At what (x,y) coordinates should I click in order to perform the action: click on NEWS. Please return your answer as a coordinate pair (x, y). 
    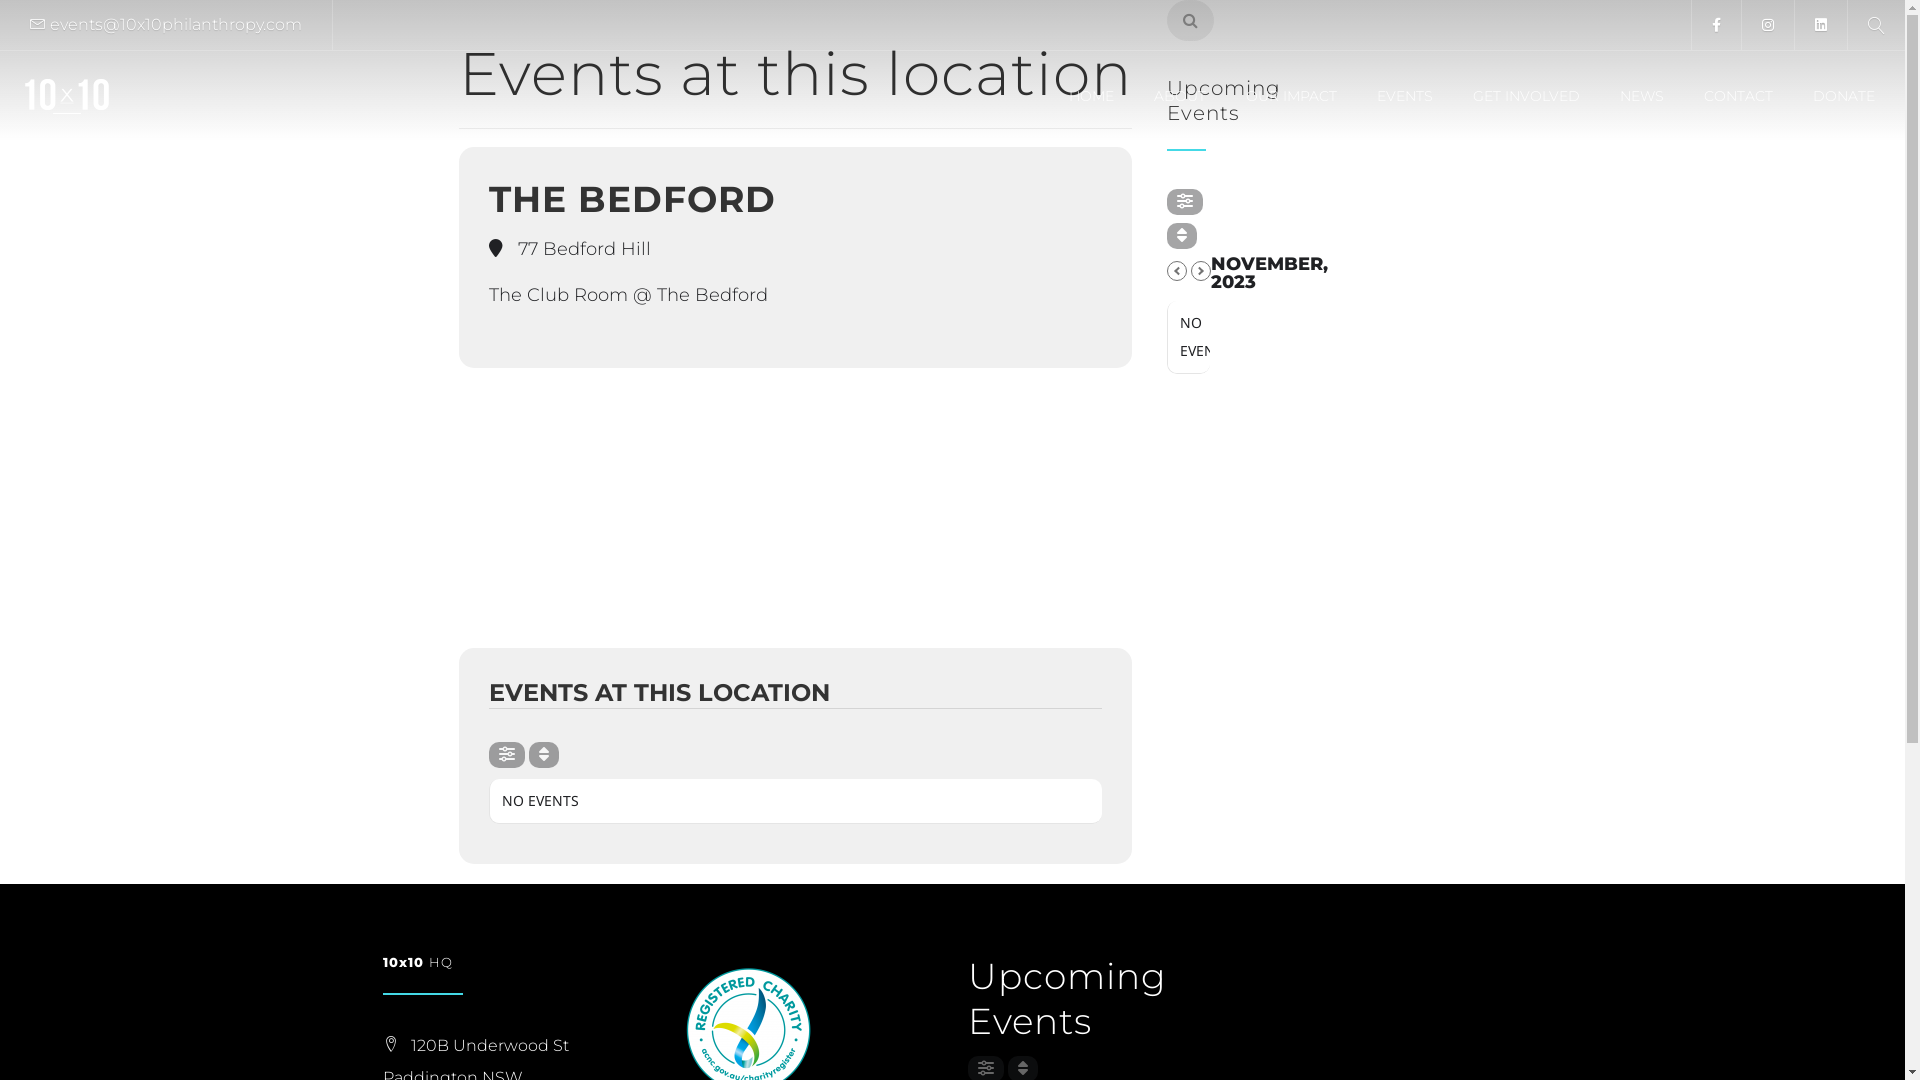
    Looking at the image, I should click on (1637, 96).